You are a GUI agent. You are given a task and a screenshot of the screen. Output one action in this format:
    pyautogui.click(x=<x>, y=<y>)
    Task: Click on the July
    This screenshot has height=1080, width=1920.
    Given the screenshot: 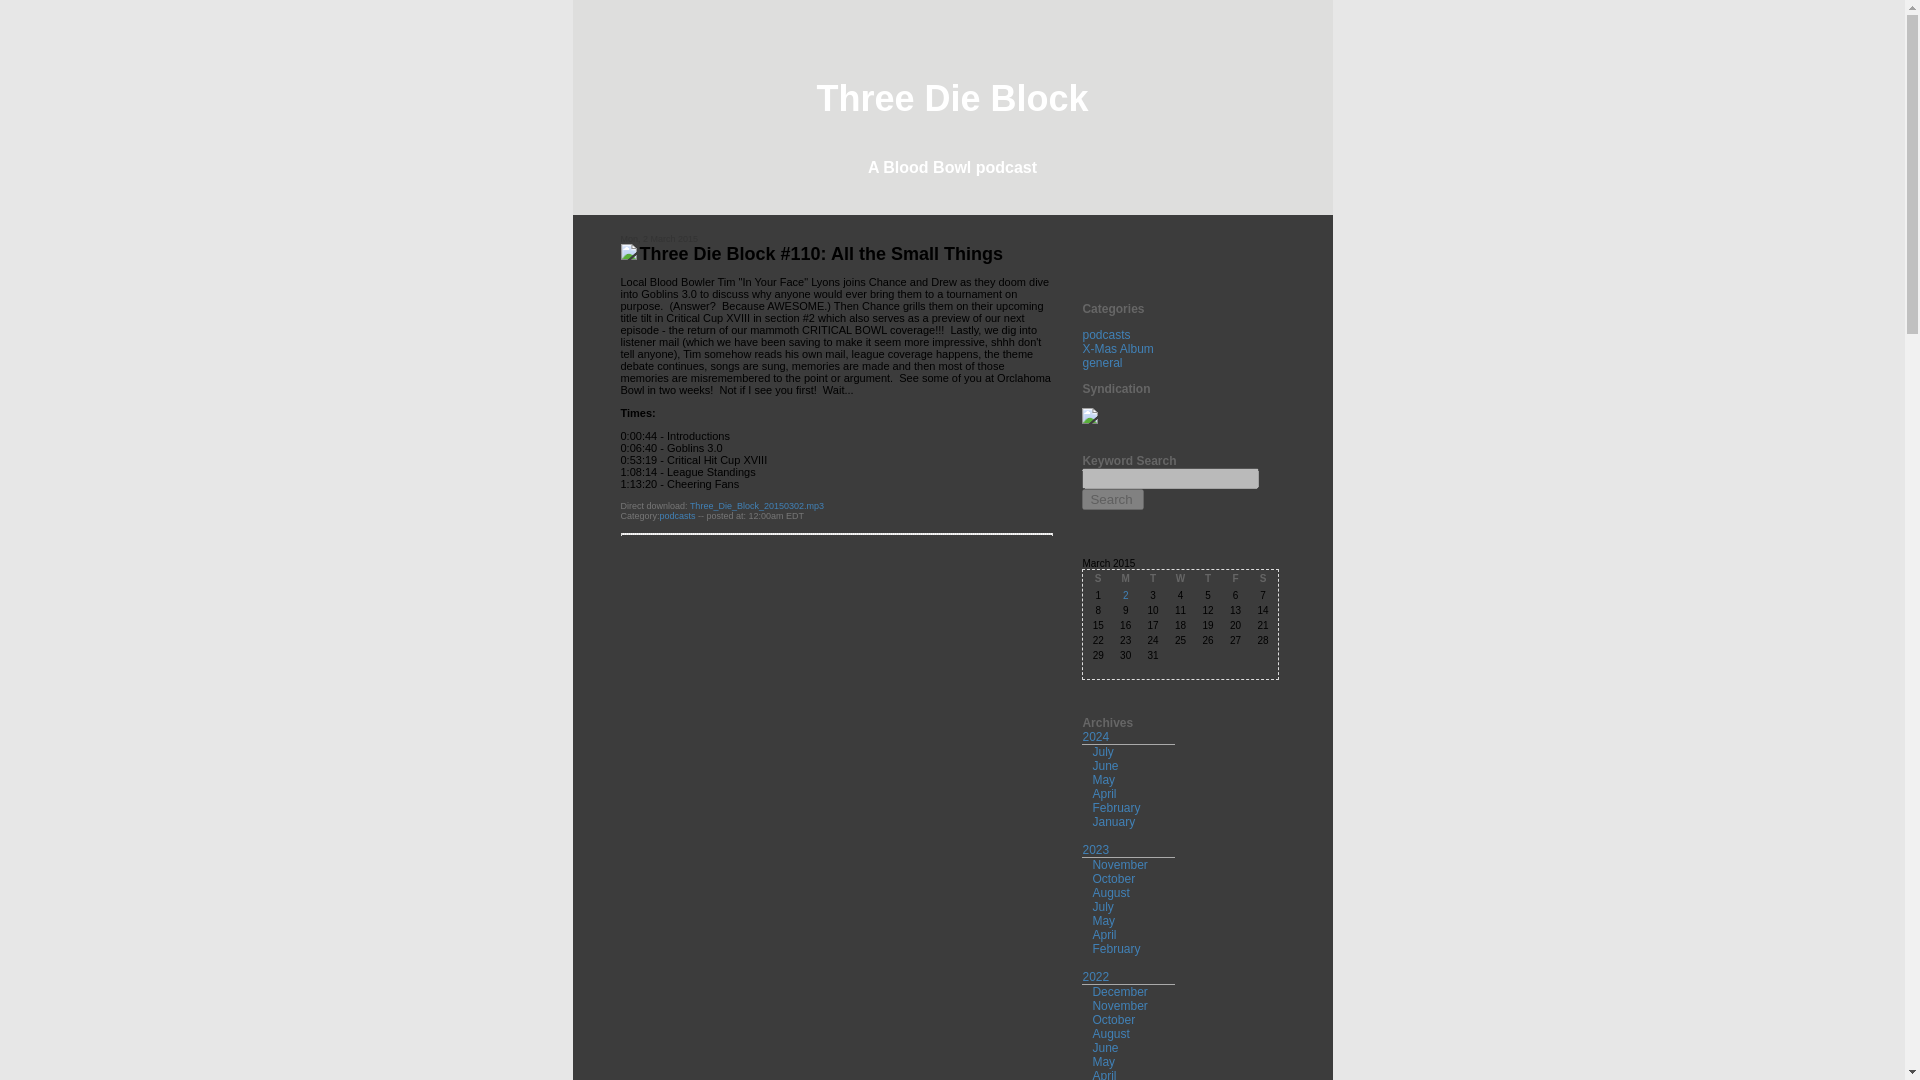 What is the action you would take?
    pyautogui.click(x=1102, y=906)
    